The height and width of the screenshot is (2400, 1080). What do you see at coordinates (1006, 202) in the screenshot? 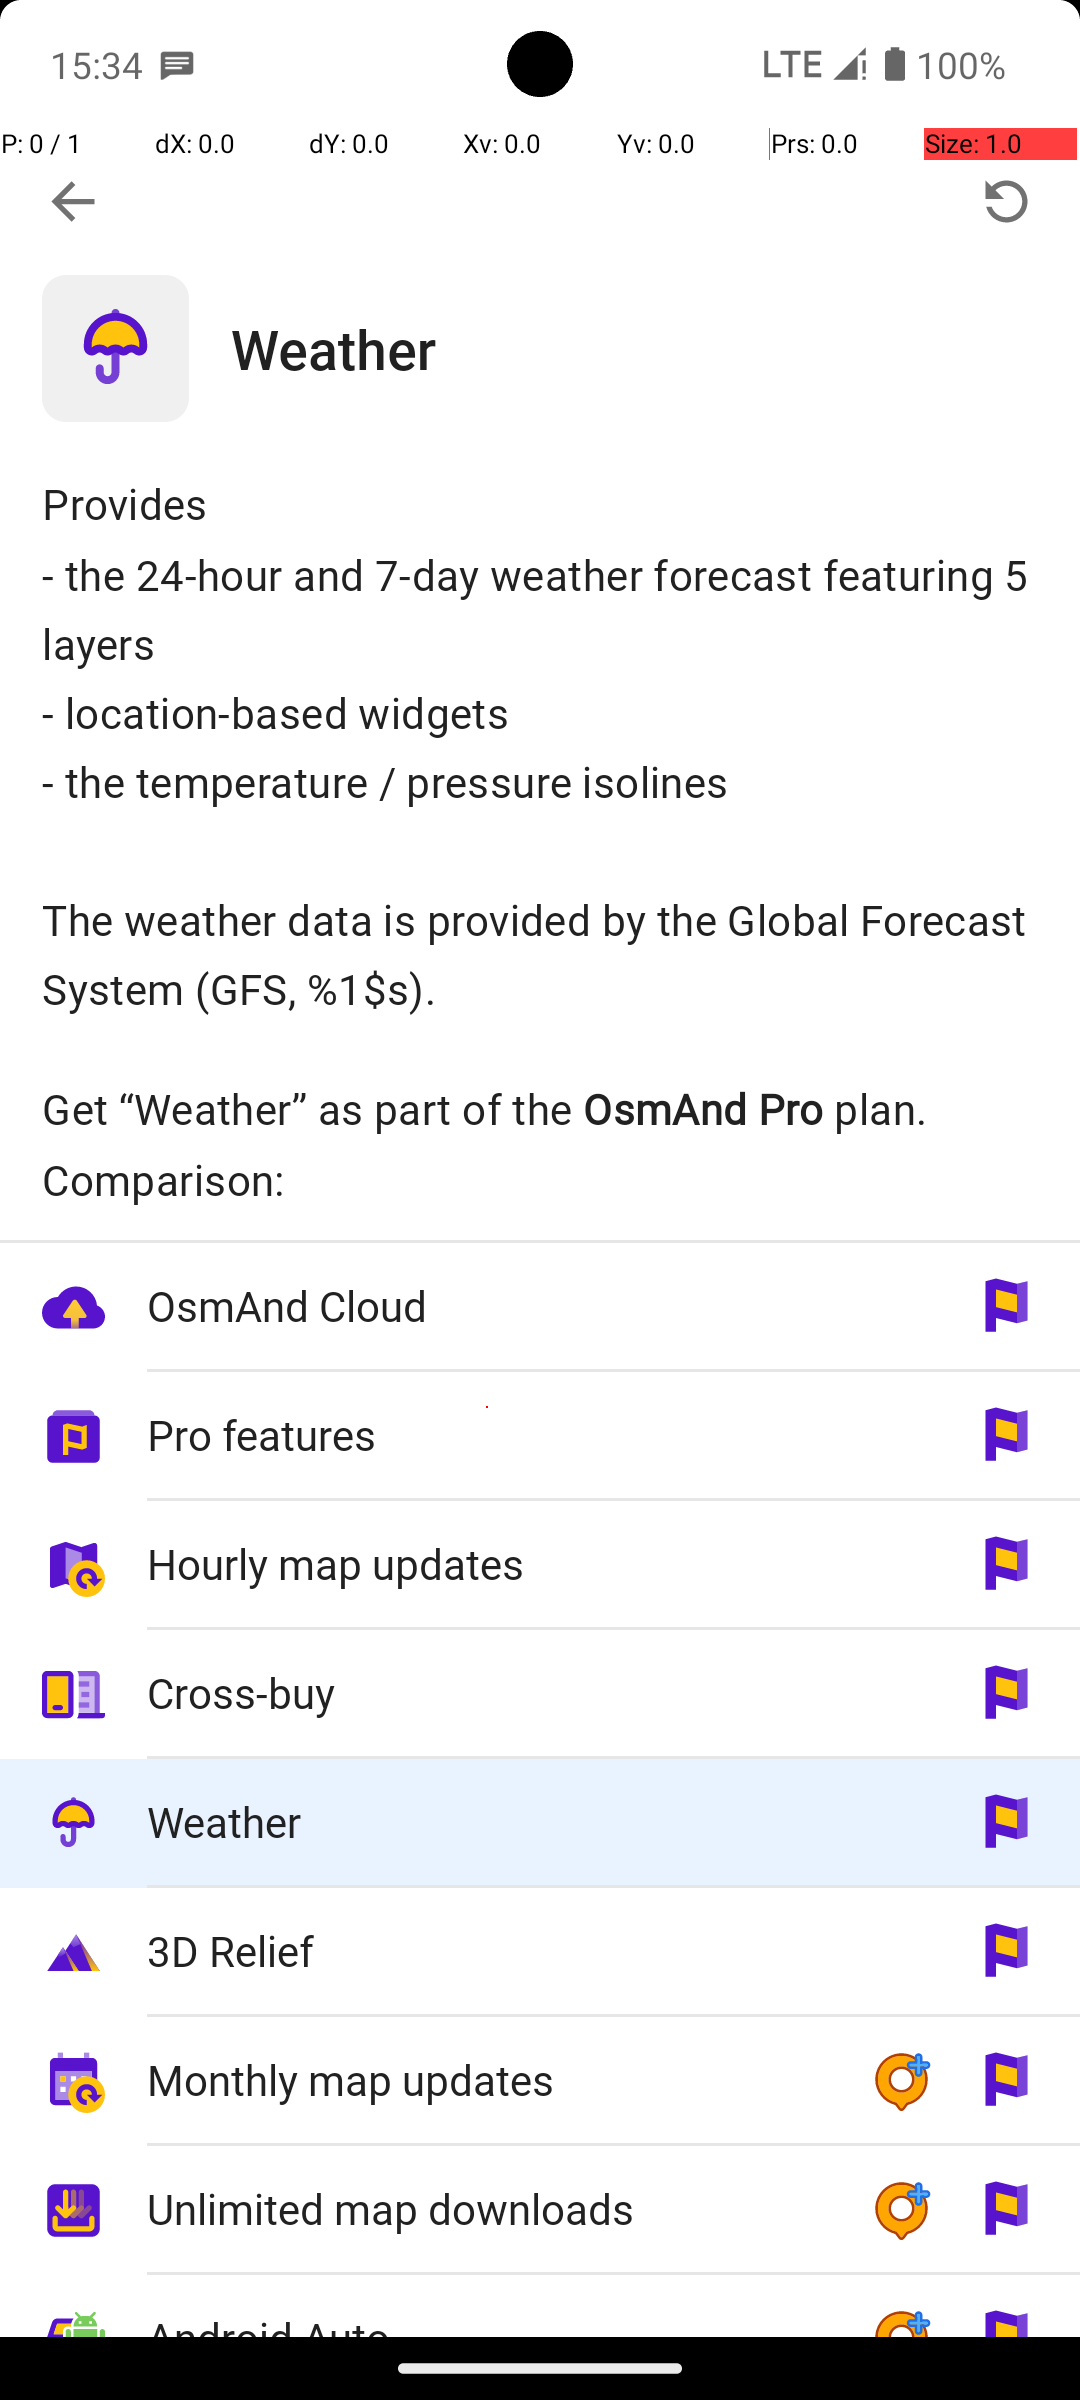
I see `Restore purchases` at bounding box center [1006, 202].